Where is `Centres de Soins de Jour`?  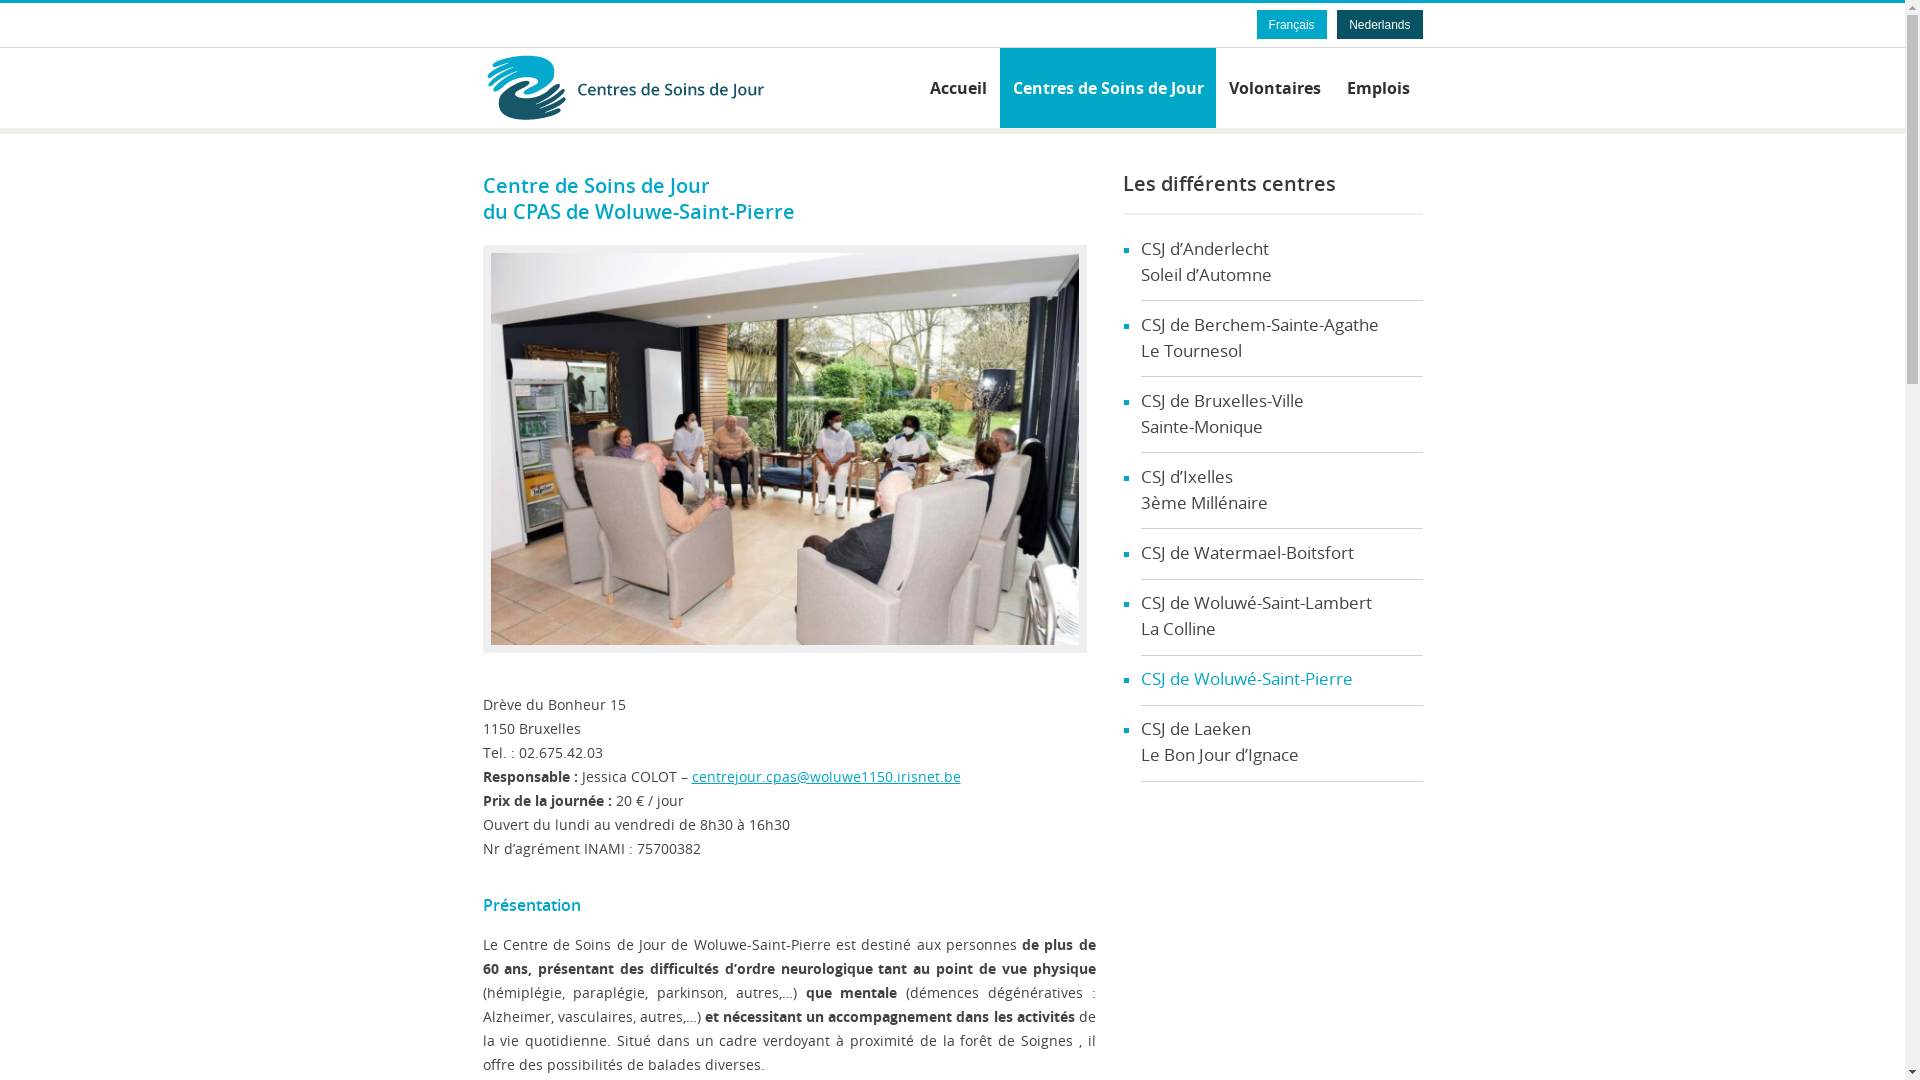 Centres de Soins de Jour is located at coordinates (657, 88).